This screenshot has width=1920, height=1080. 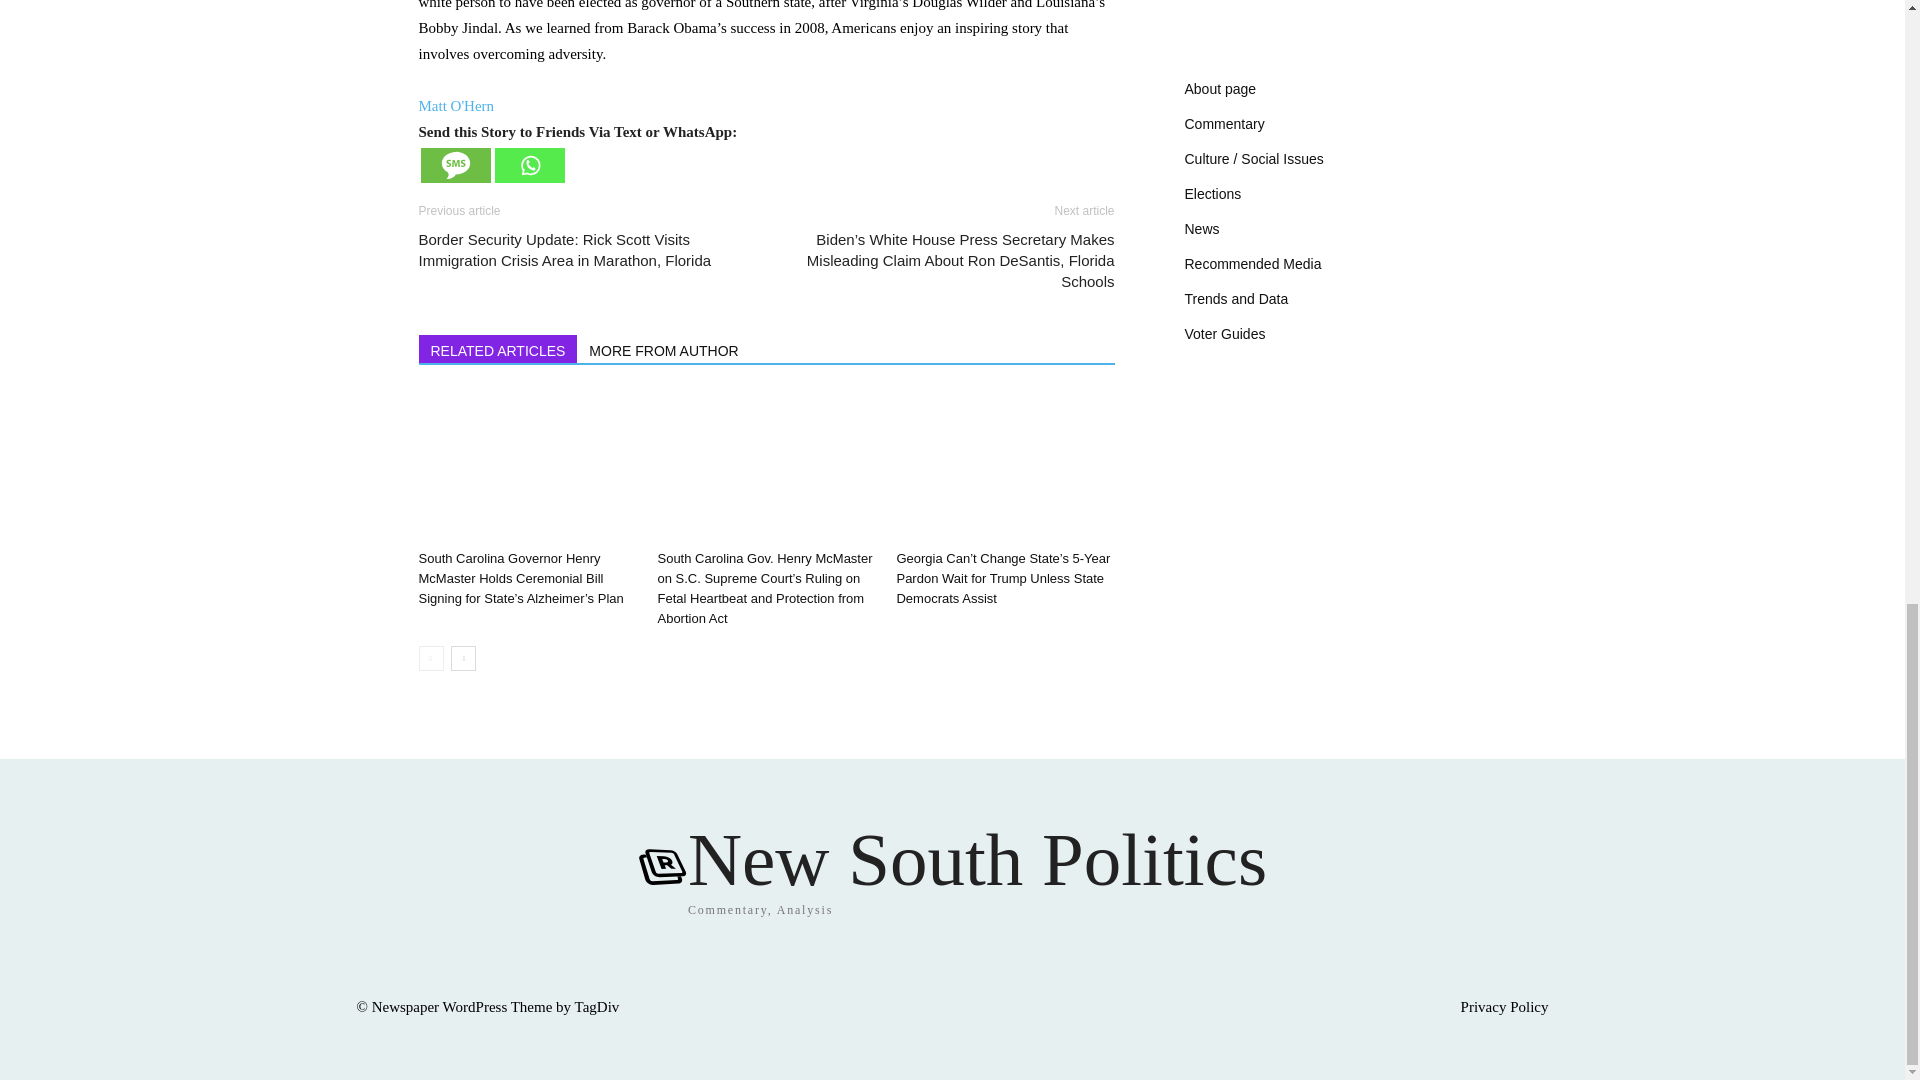 I want to click on Whatsapp, so click(x=528, y=164).